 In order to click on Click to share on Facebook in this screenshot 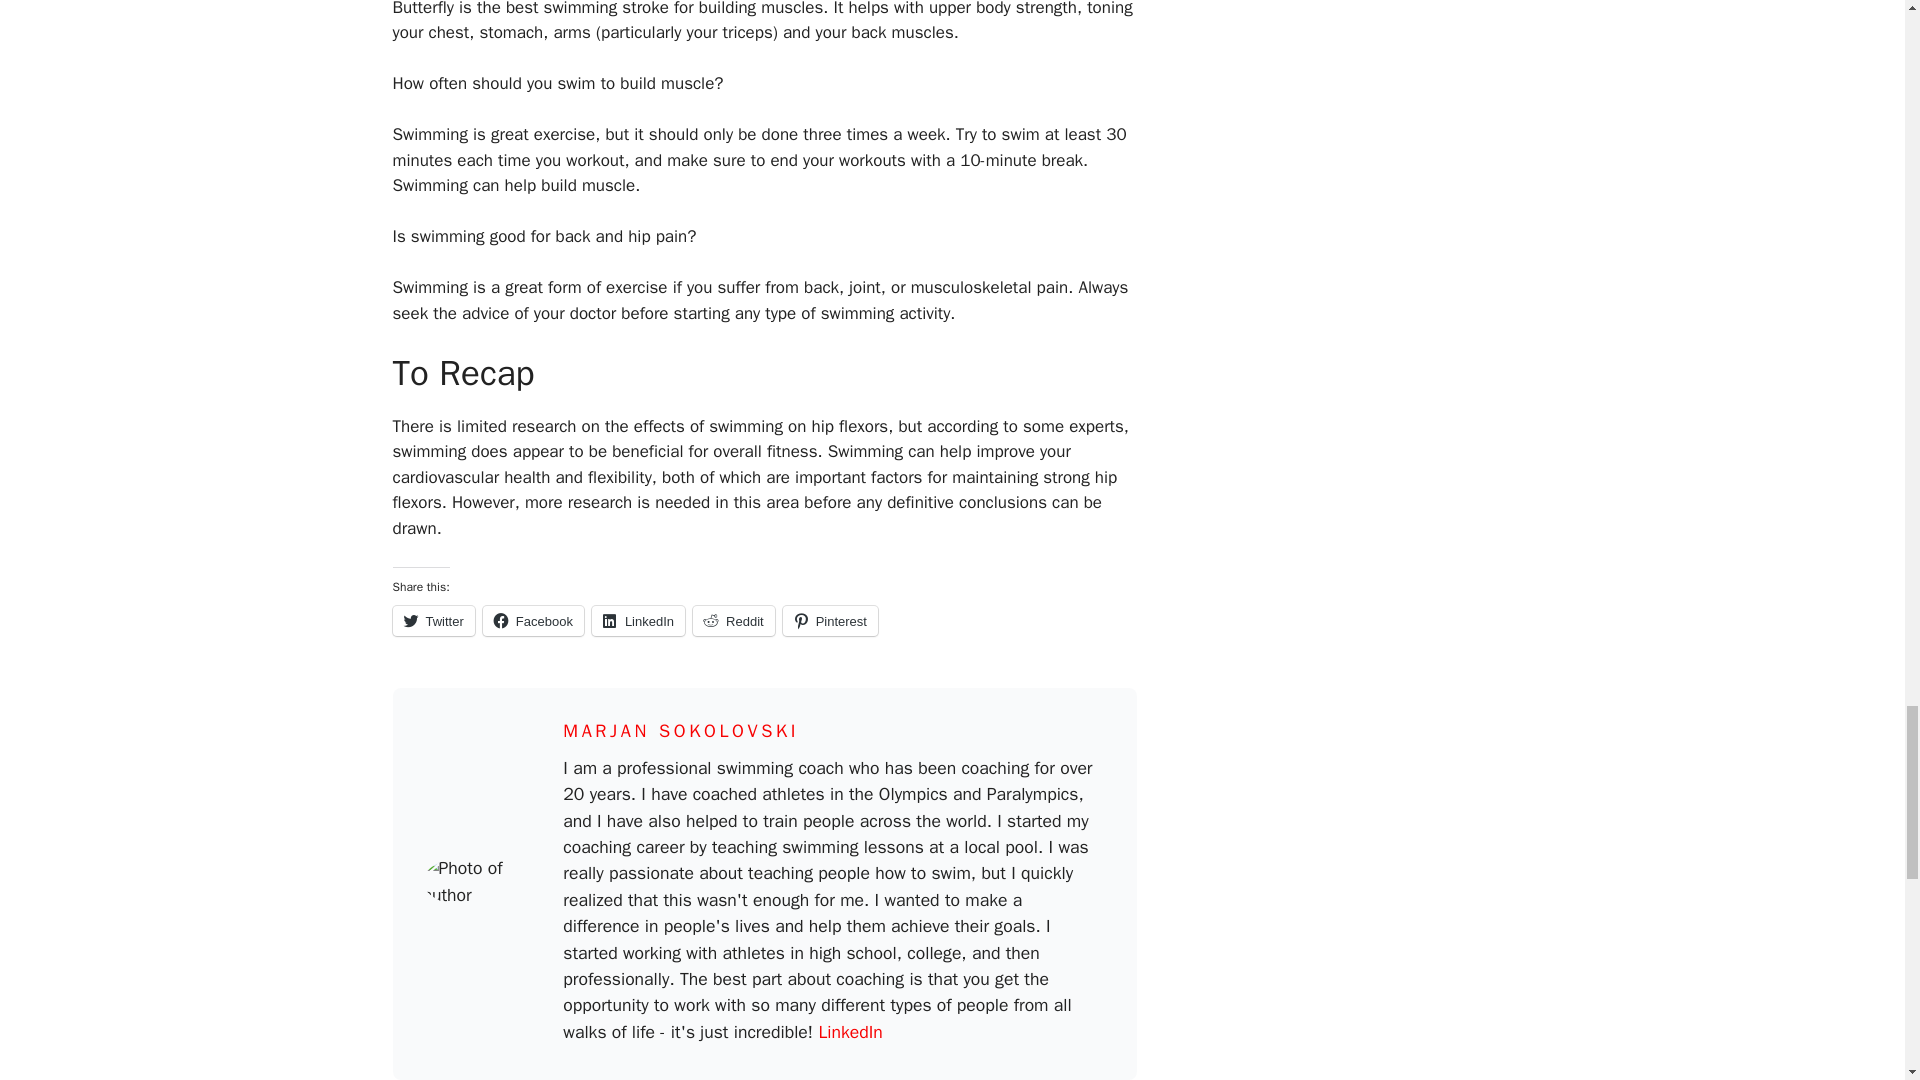, I will do `click(533, 620)`.